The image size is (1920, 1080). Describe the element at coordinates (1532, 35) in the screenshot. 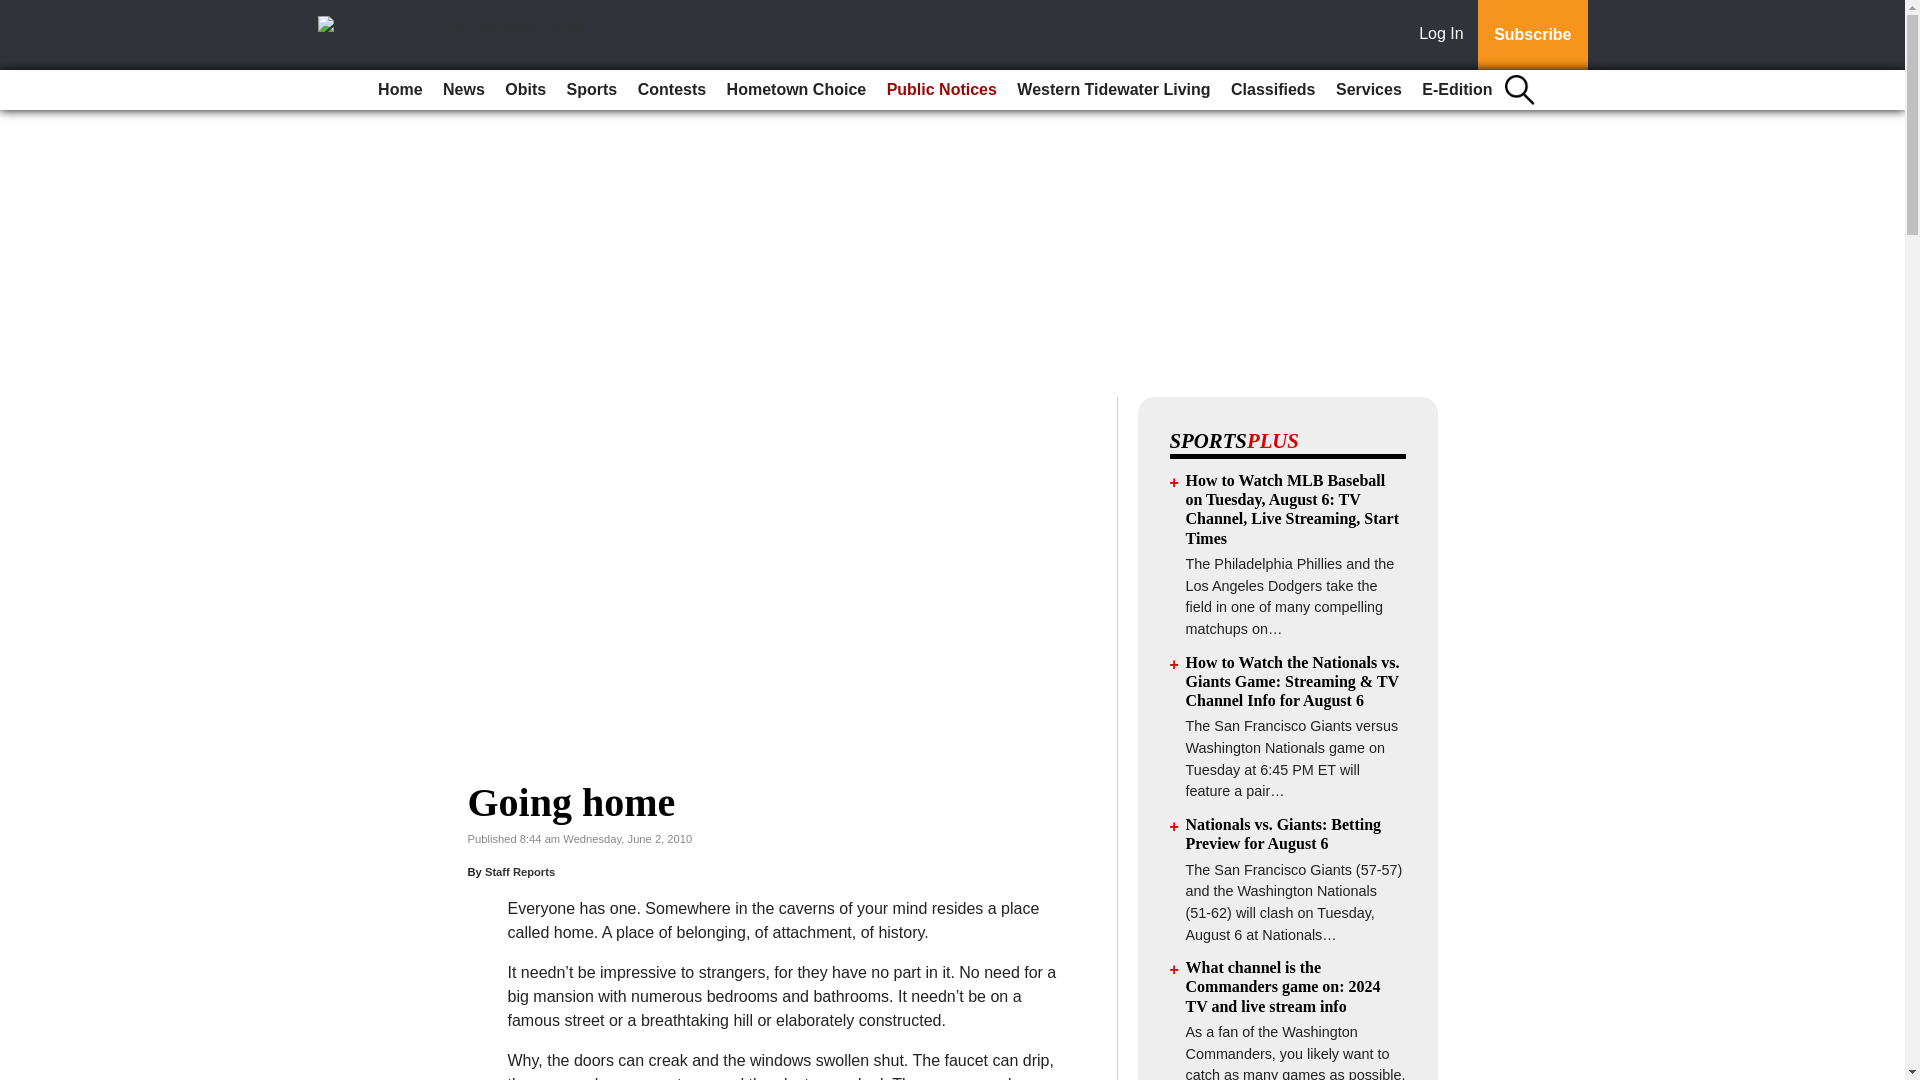

I see `Subscribe` at that location.